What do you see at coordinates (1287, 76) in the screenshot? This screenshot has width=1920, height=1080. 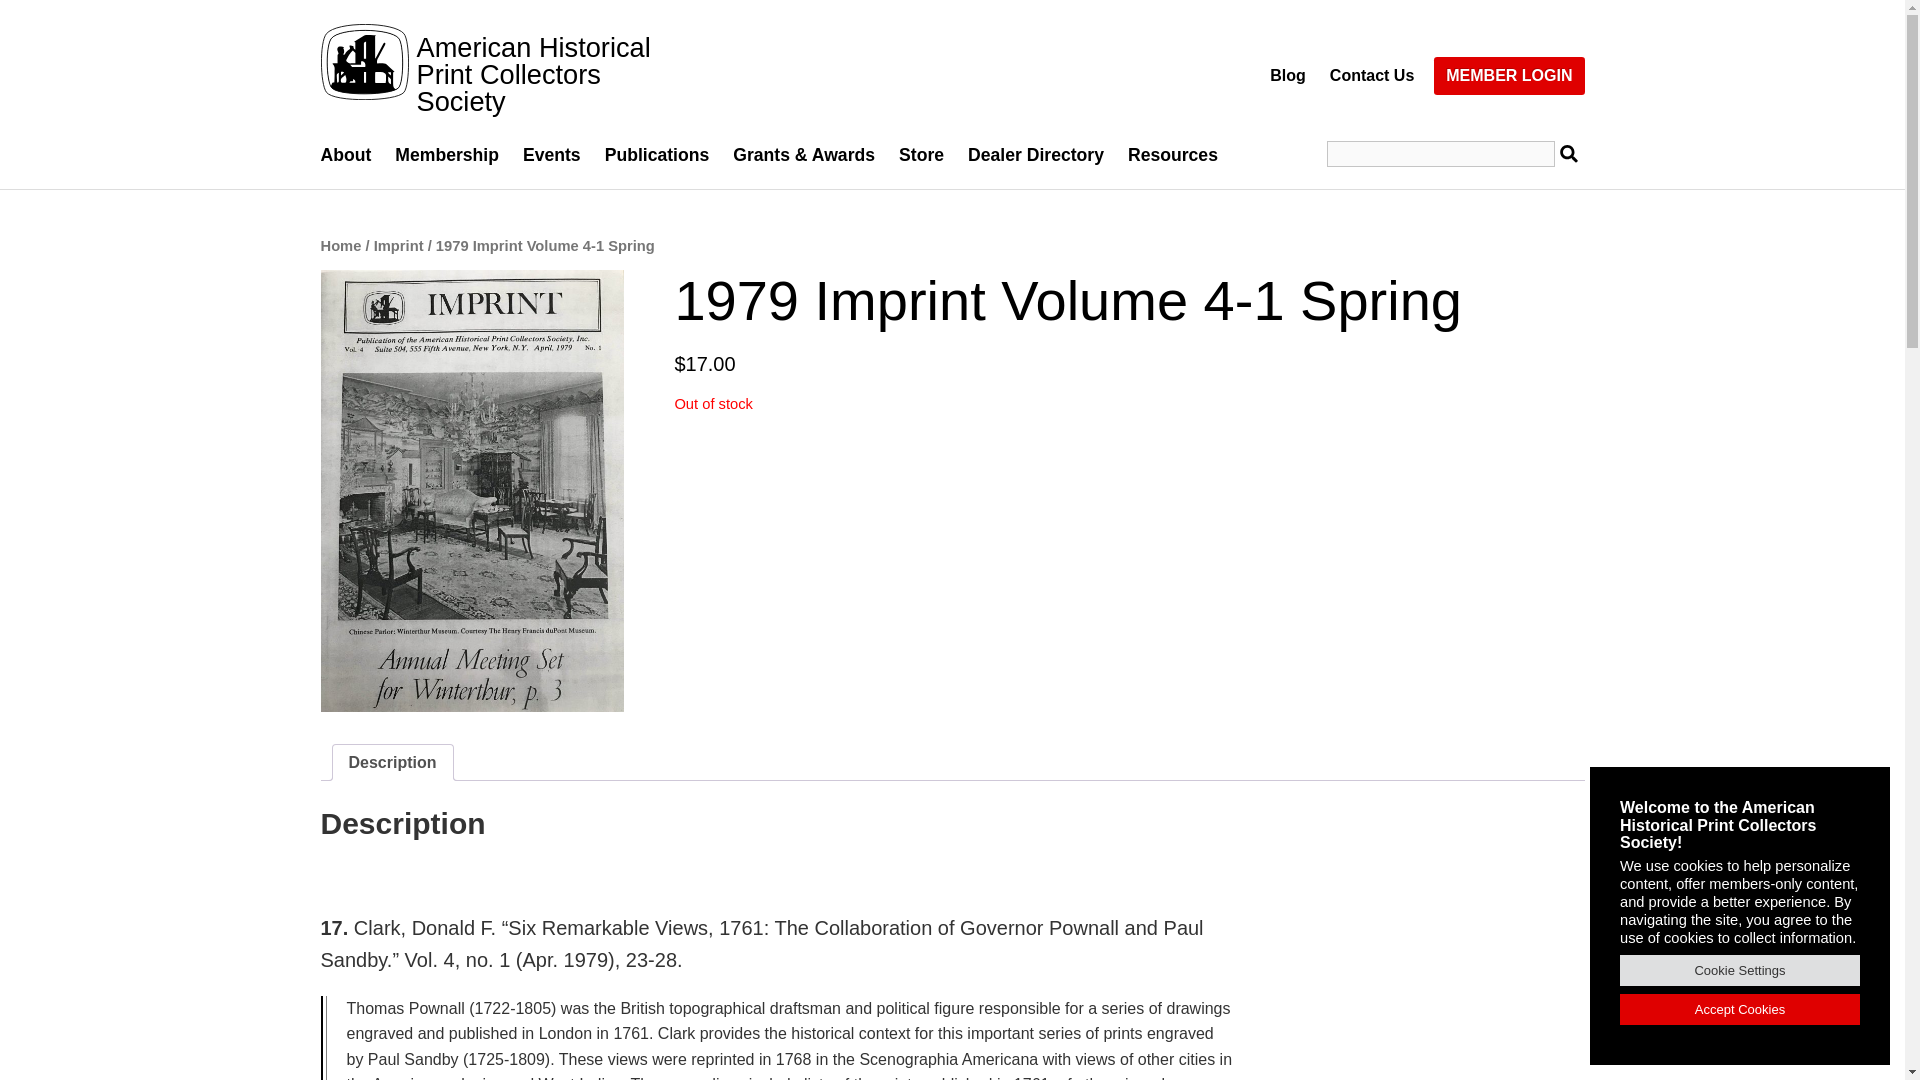 I see `Blog` at bounding box center [1287, 76].